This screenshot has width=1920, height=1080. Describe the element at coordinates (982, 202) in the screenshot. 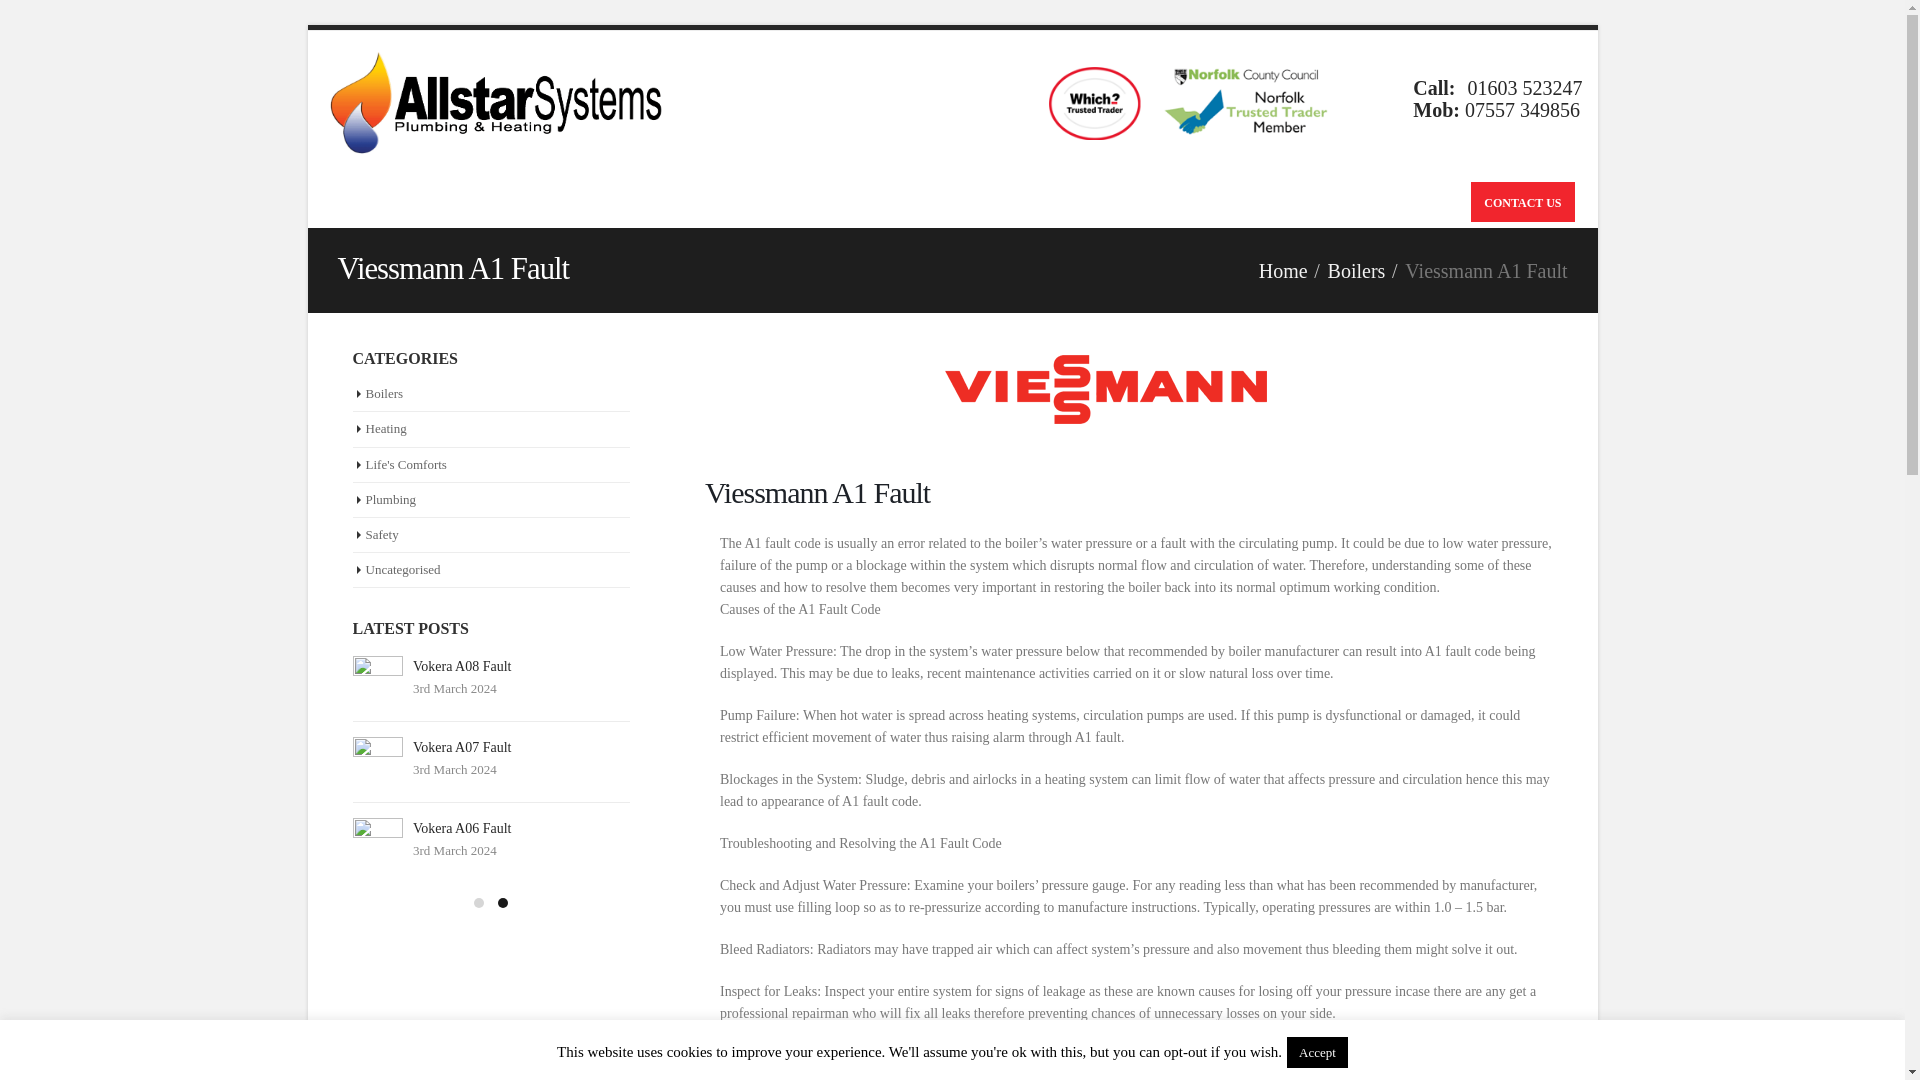

I see `BLOG` at that location.